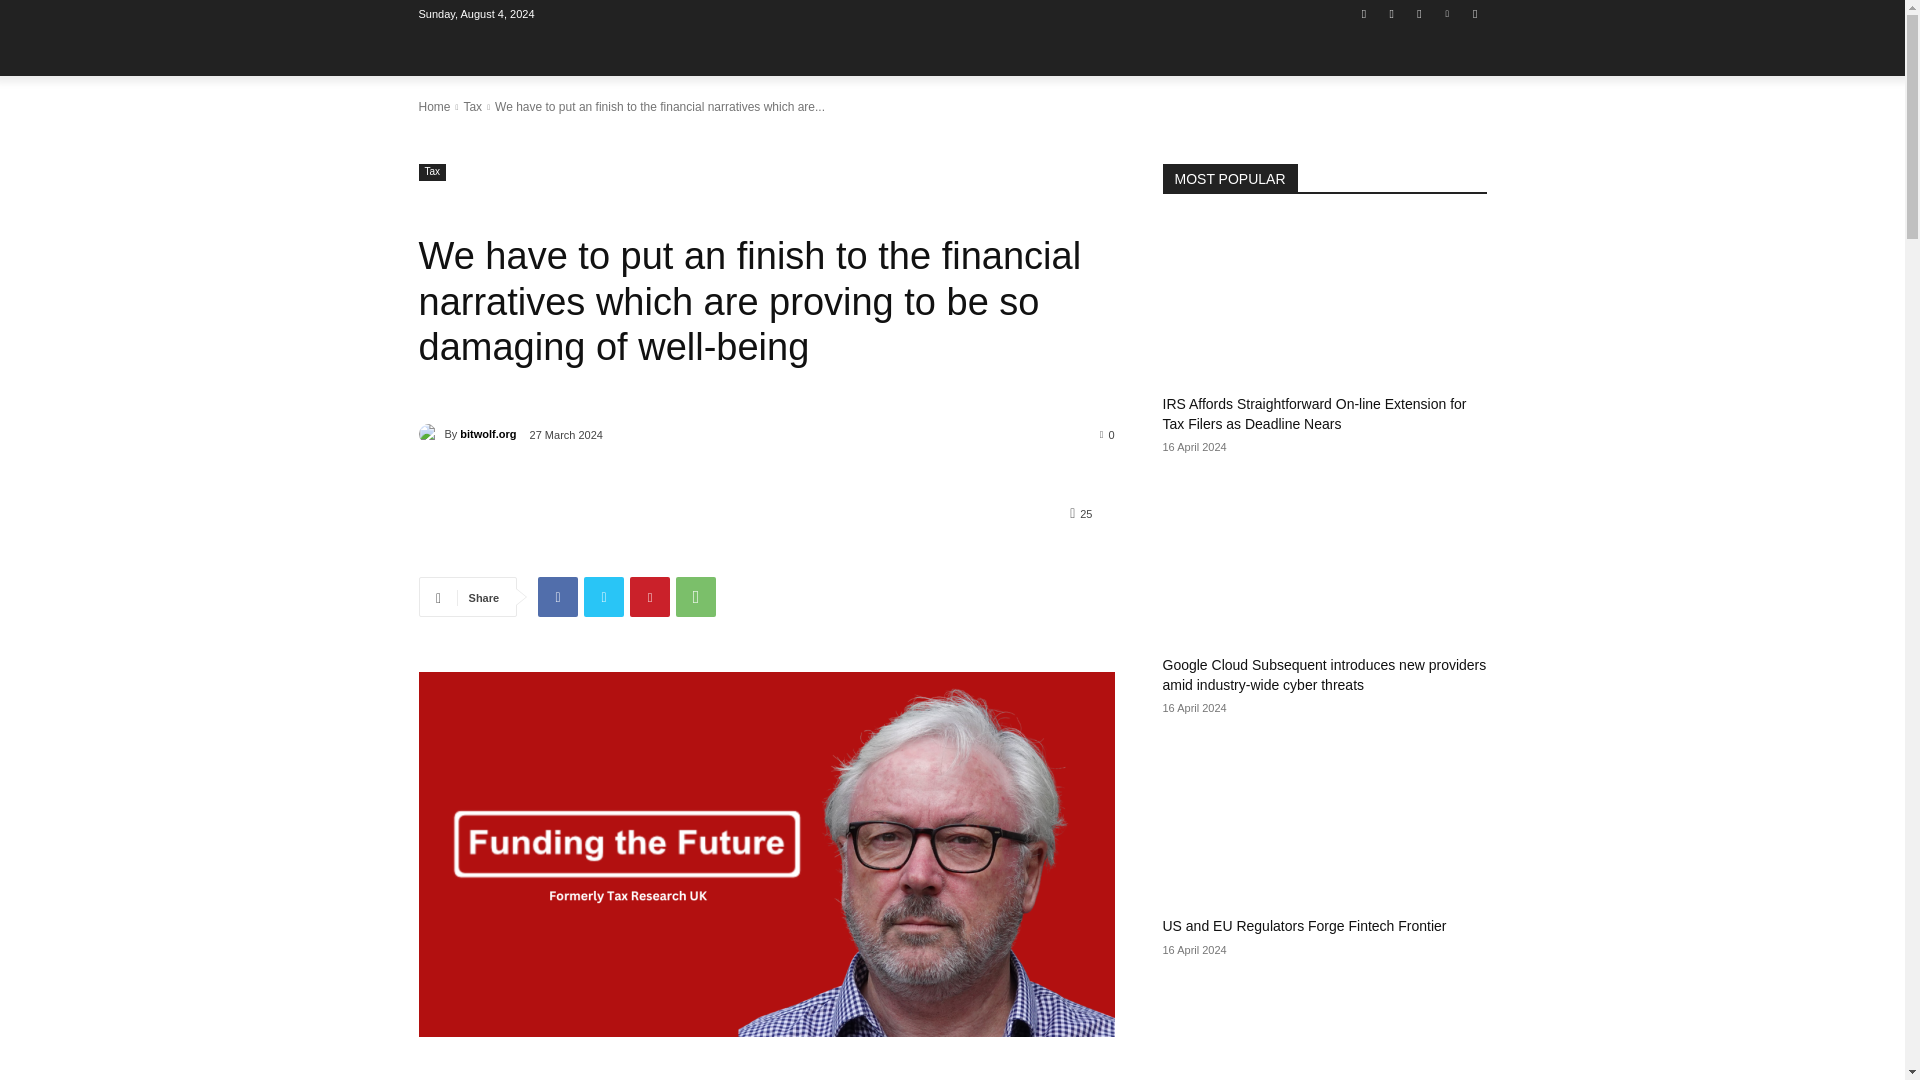 Image resolution: width=1920 pixels, height=1080 pixels. Describe the element at coordinates (434, 107) in the screenshot. I see `Home` at that location.